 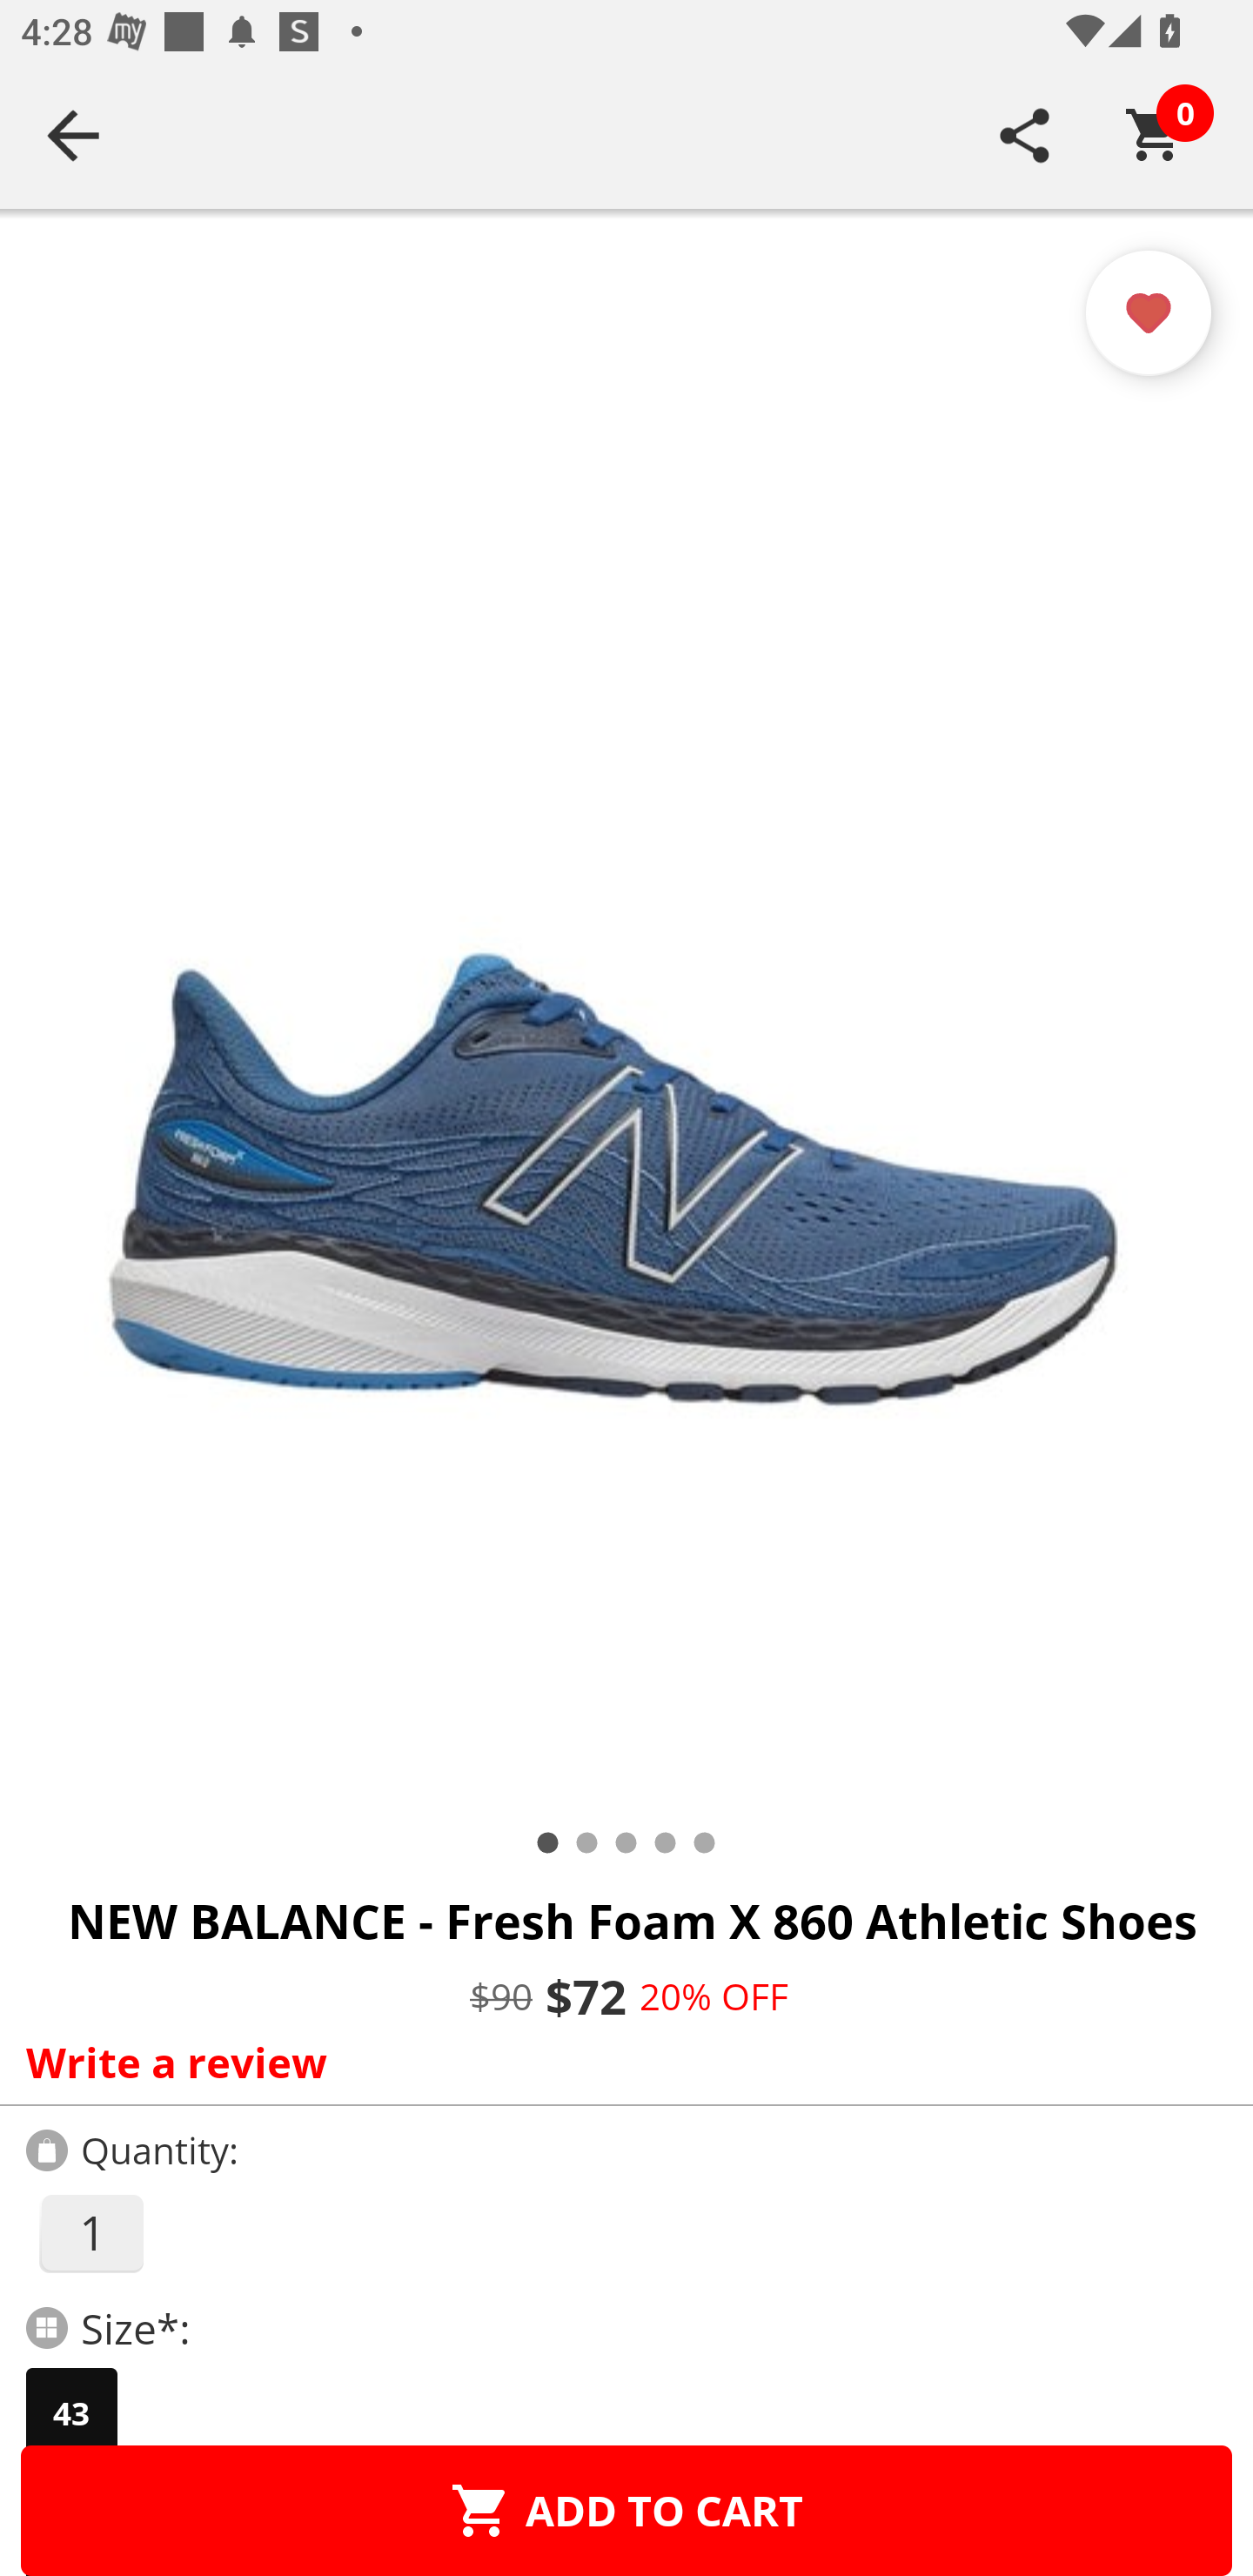 I want to click on Write a review, so click(x=620, y=2062).